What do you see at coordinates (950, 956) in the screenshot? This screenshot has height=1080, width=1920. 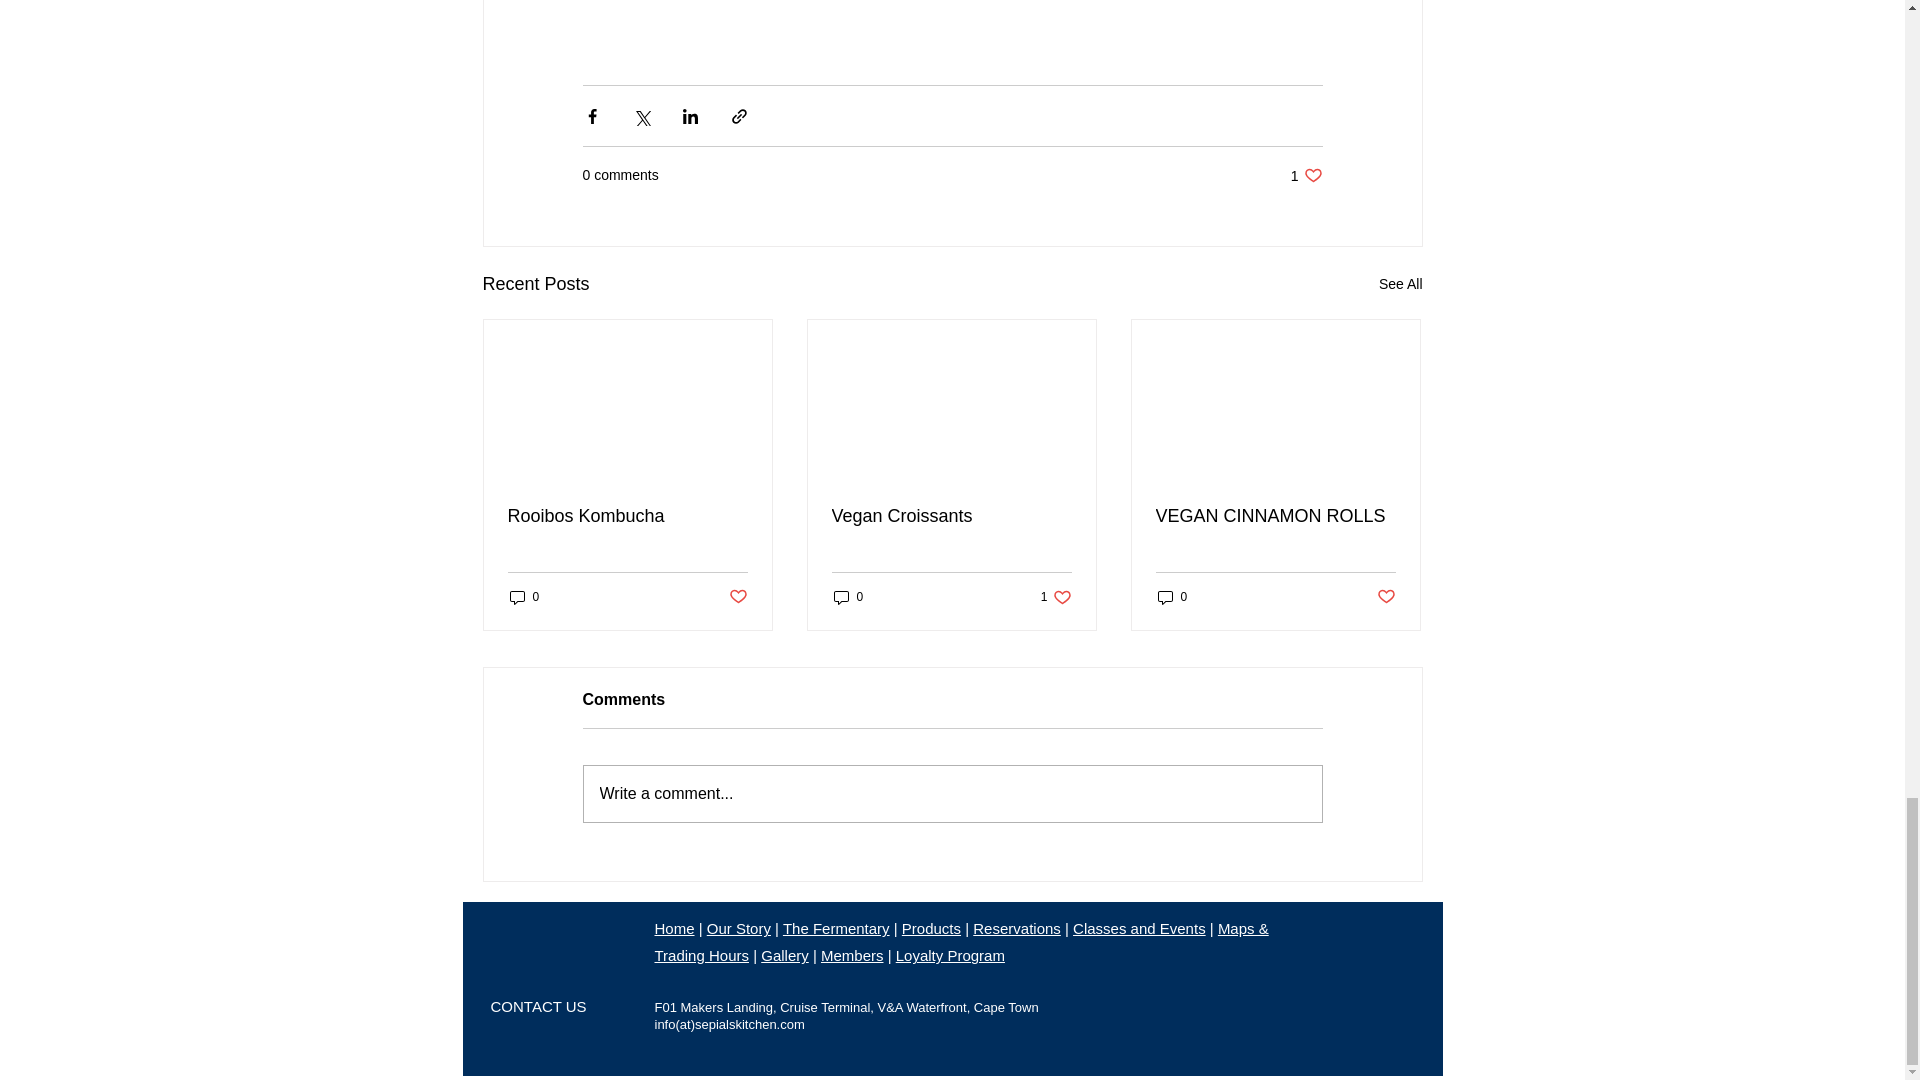 I see `Loyalty Program` at bounding box center [950, 956].